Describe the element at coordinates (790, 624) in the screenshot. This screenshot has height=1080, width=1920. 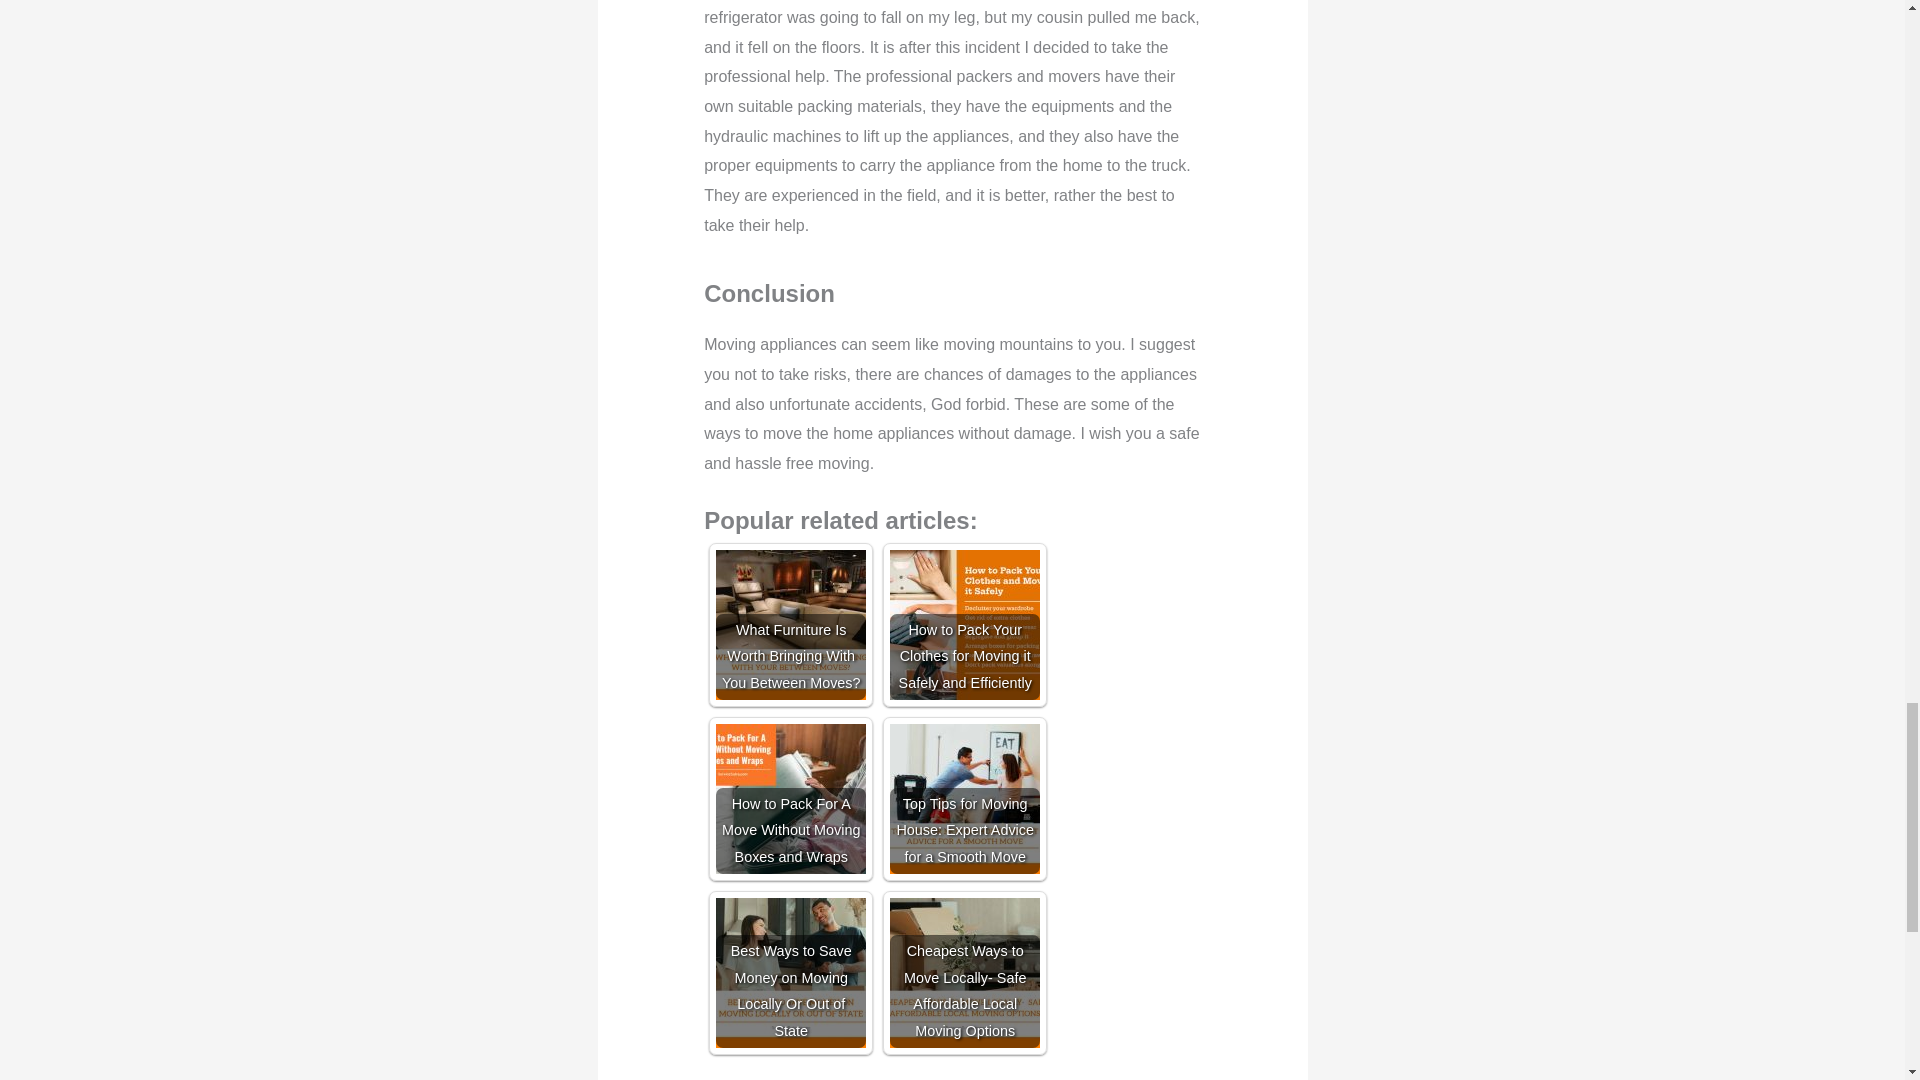
I see `What Furniture Is Worth Bringing With You Between Moves?` at that location.